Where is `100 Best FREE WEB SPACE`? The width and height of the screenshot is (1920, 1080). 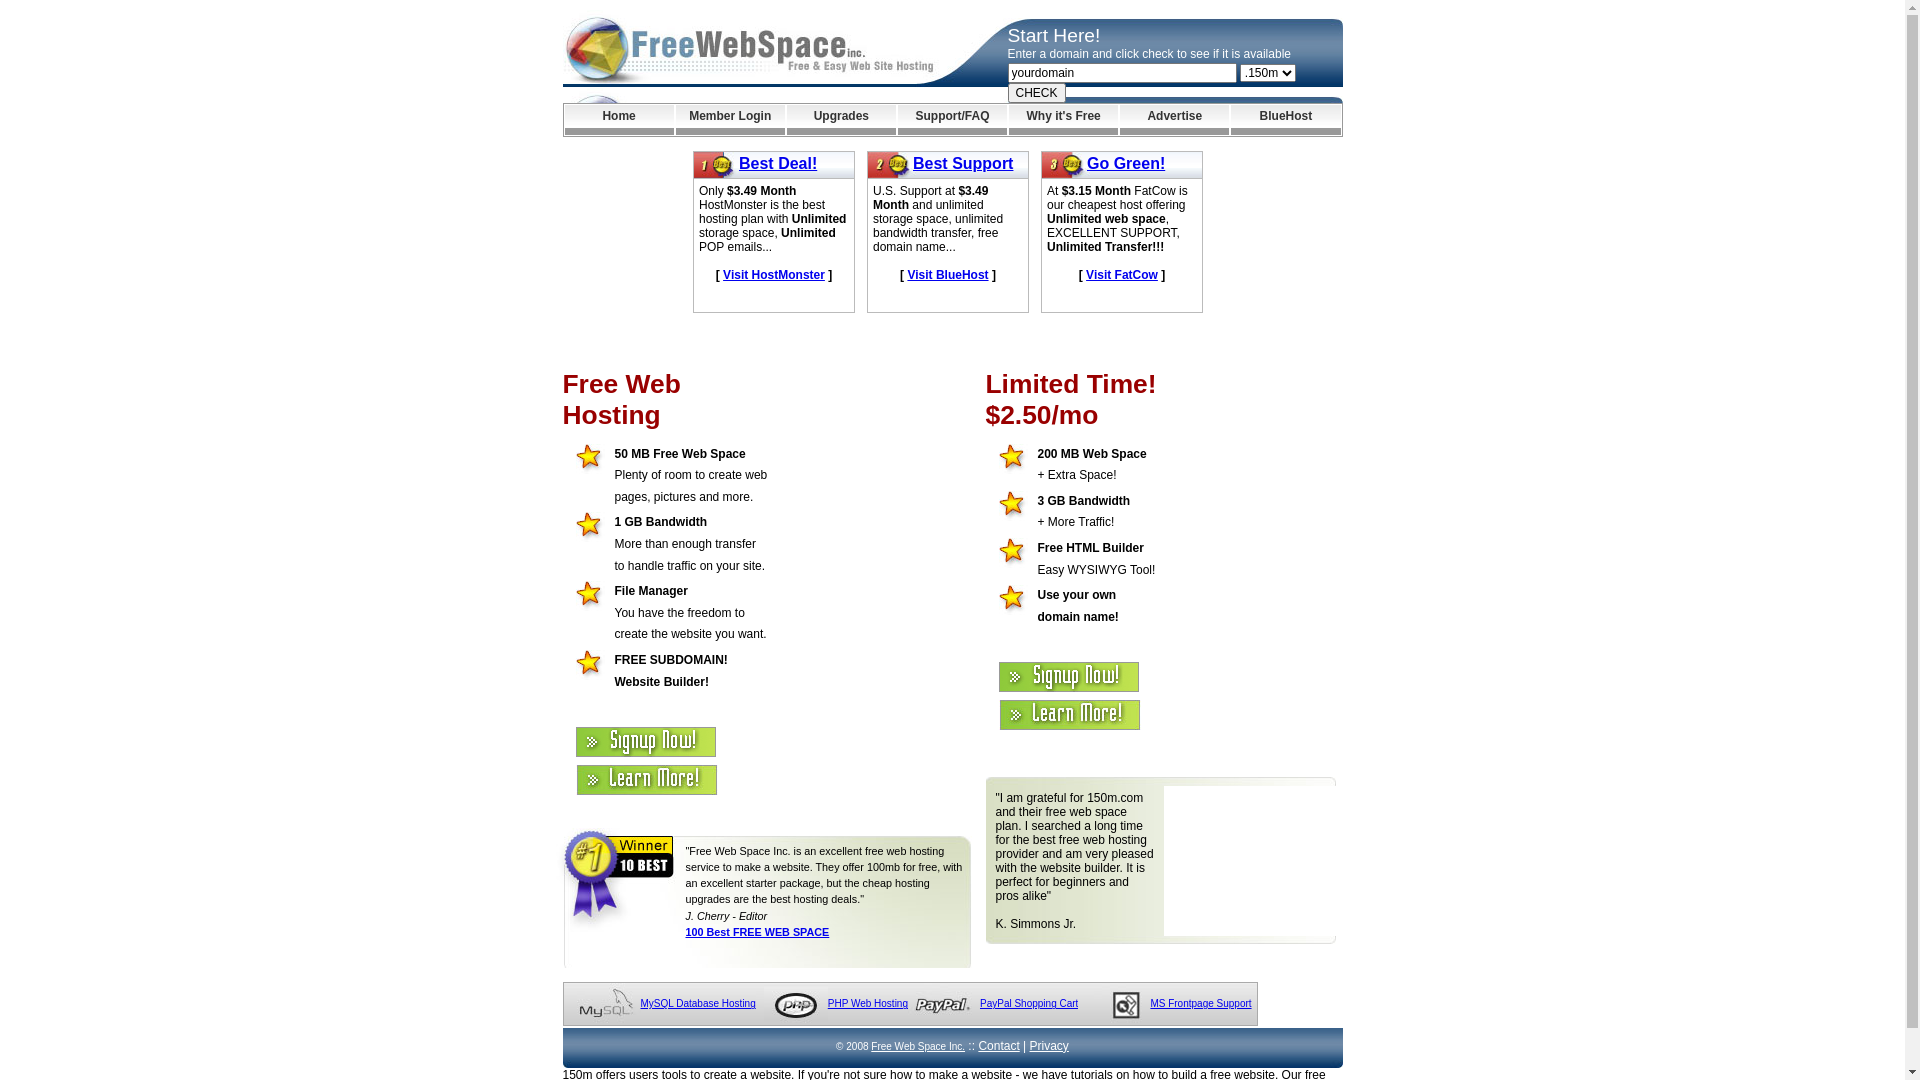 100 Best FREE WEB SPACE is located at coordinates (758, 932).